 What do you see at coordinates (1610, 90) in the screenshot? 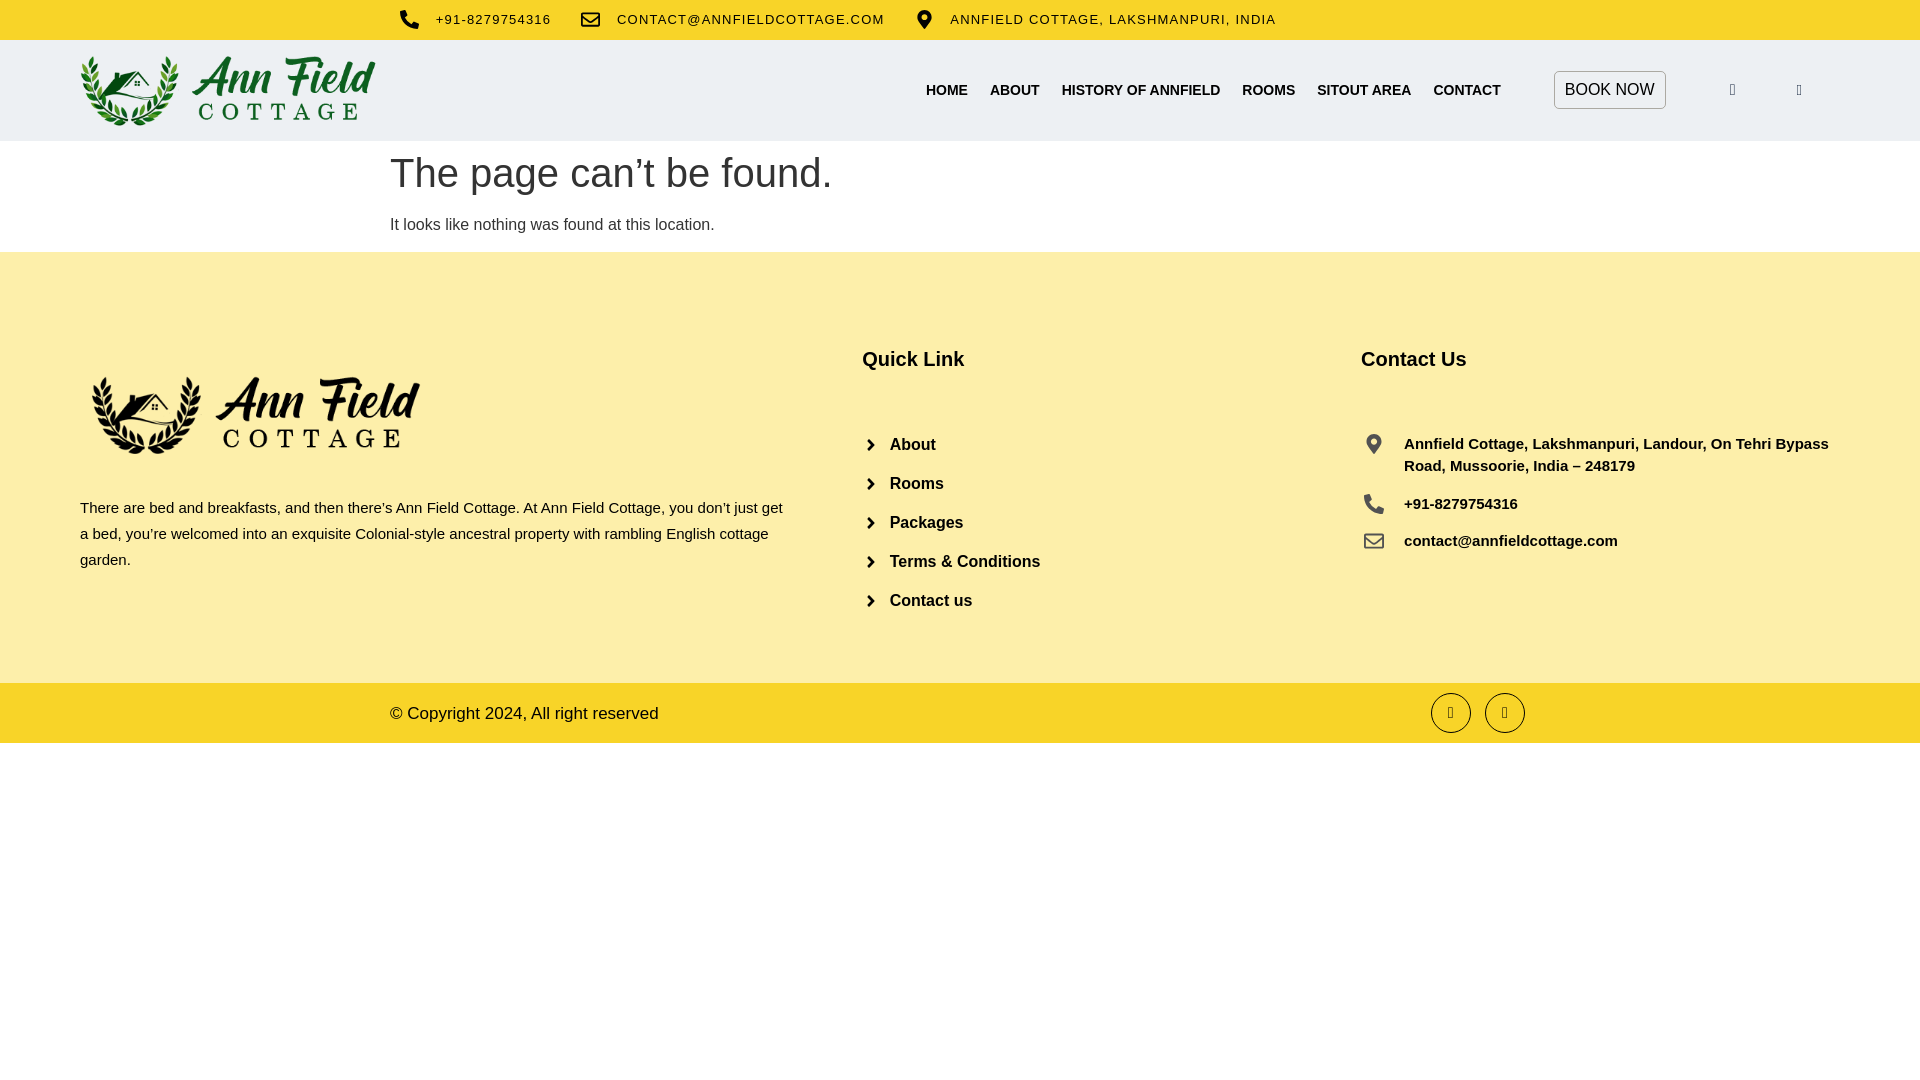
I see `BOOK NOW` at bounding box center [1610, 90].